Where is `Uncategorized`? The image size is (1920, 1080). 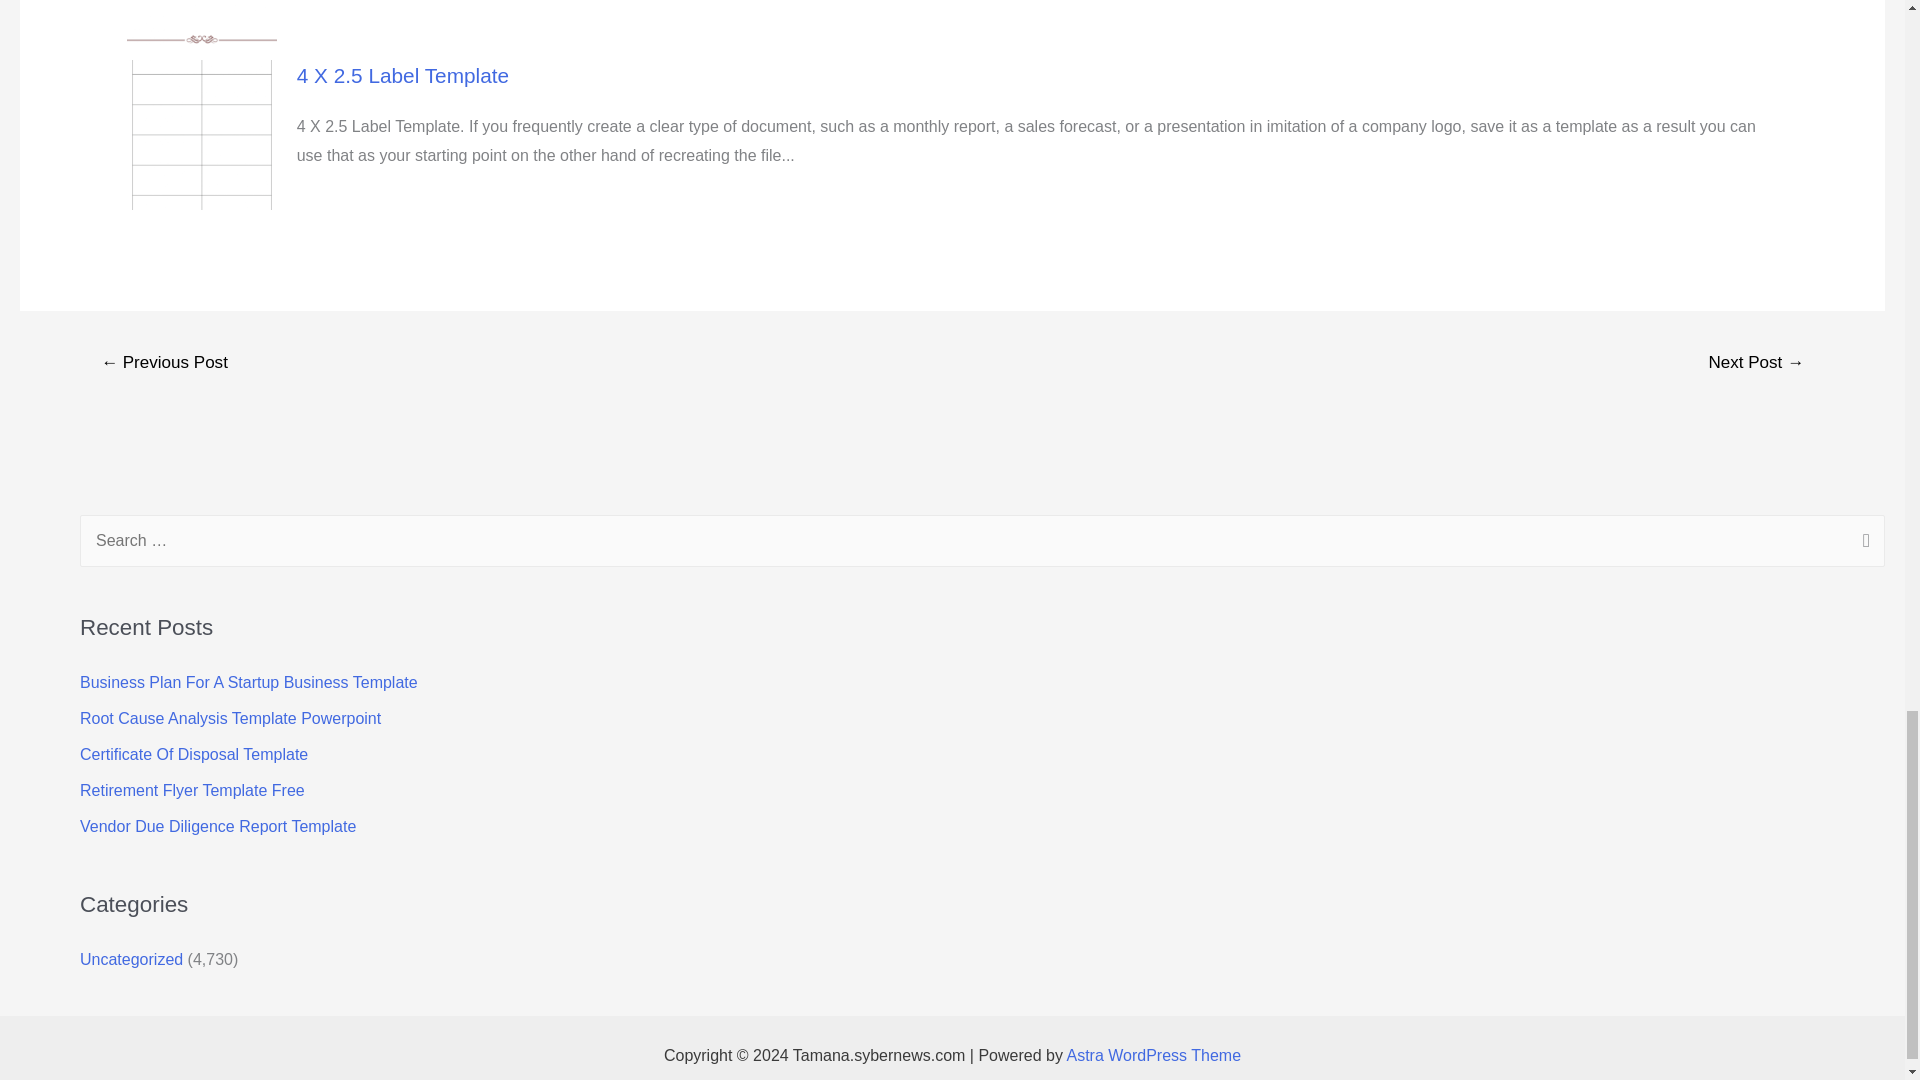
Uncategorized is located at coordinates (131, 959).